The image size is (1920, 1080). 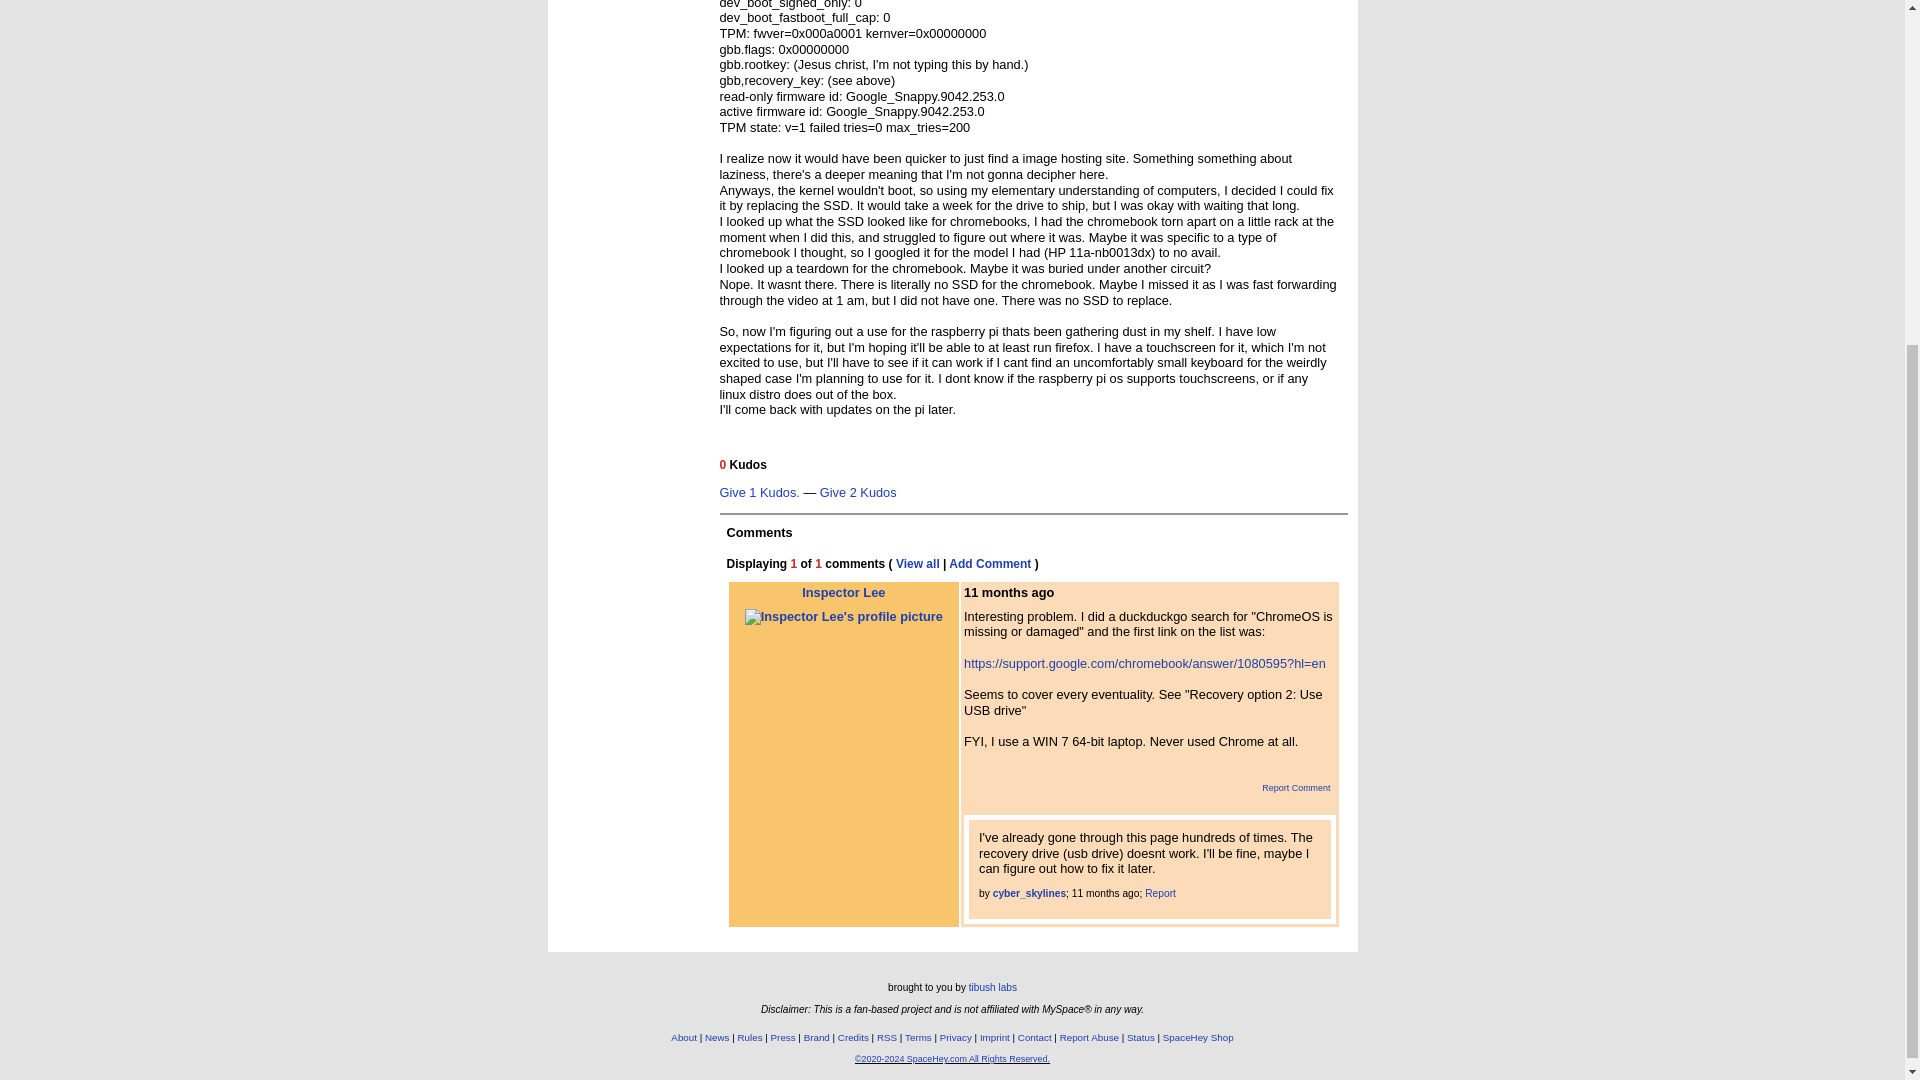 What do you see at coordinates (816, 1038) in the screenshot?
I see `Brand` at bounding box center [816, 1038].